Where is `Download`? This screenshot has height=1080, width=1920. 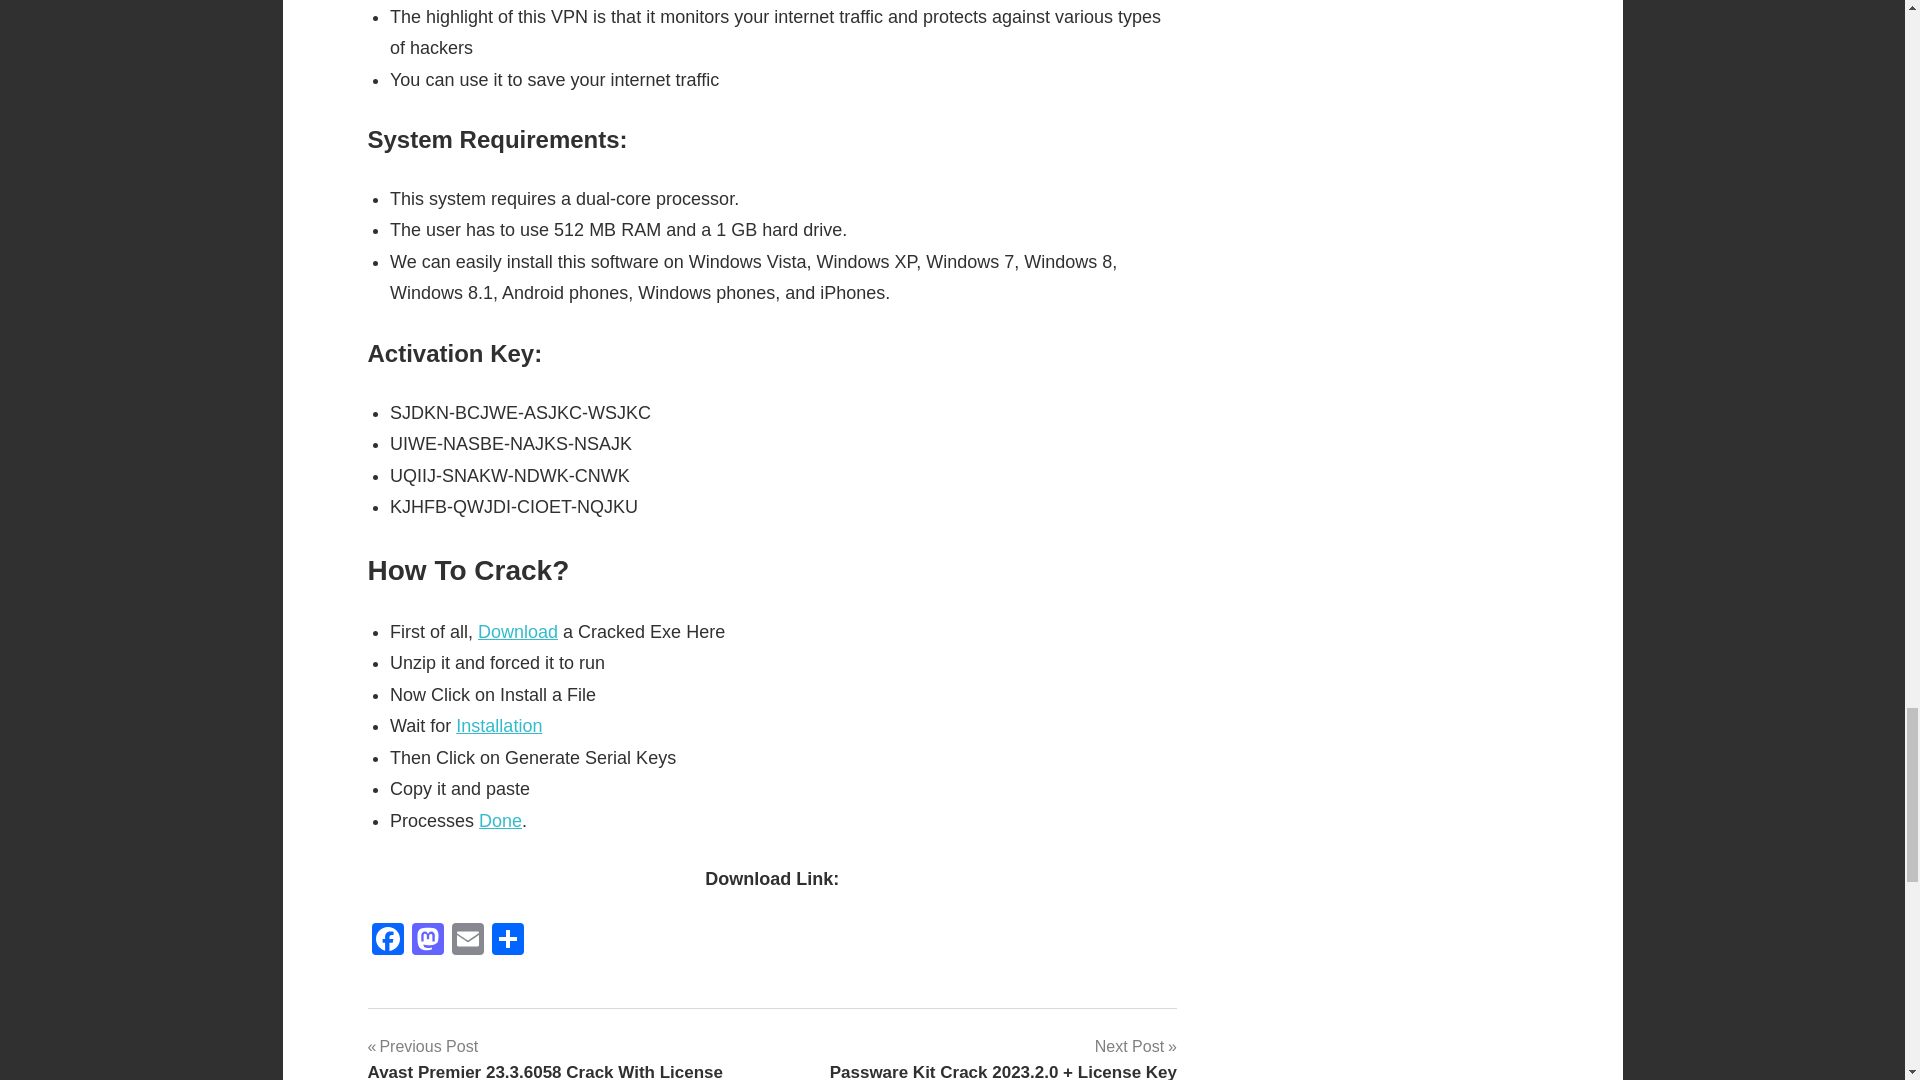
Download is located at coordinates (518, 632).